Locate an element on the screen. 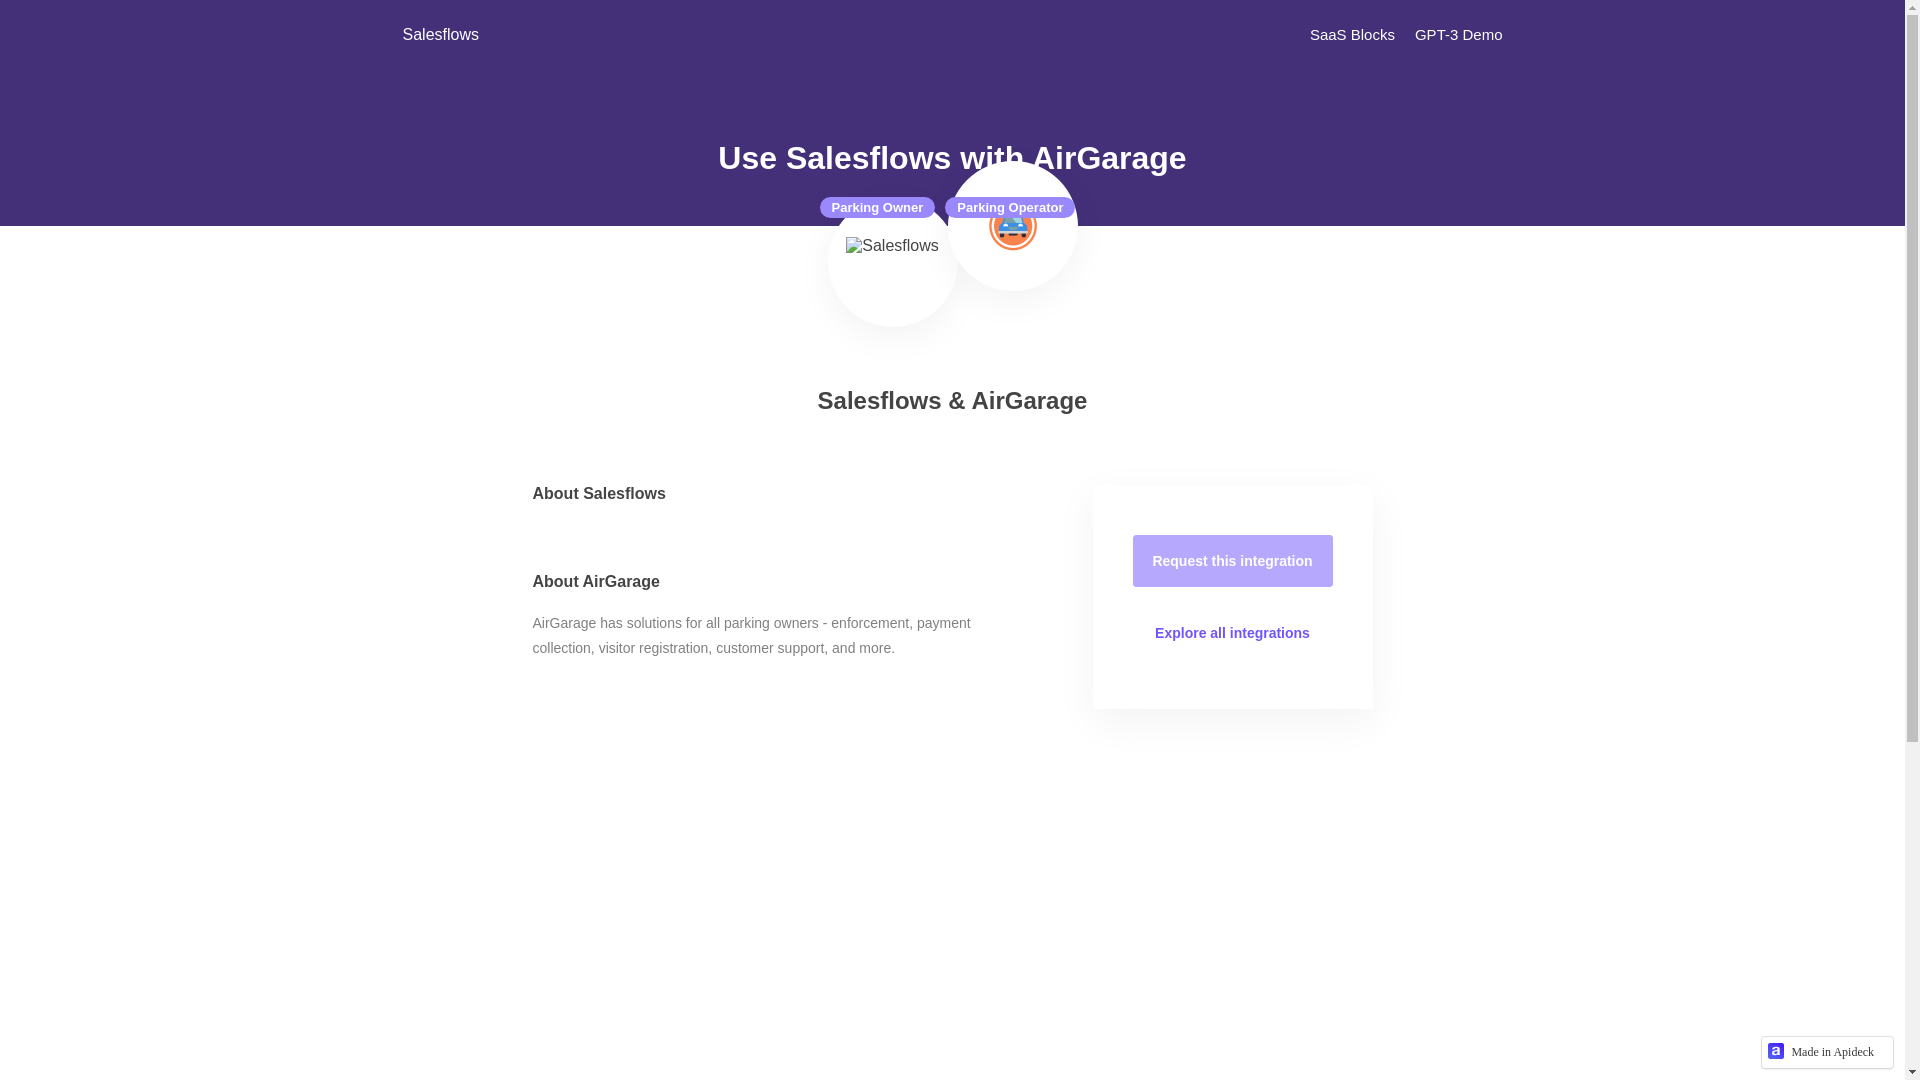  Salesflows is located at coordinates (892, 262).